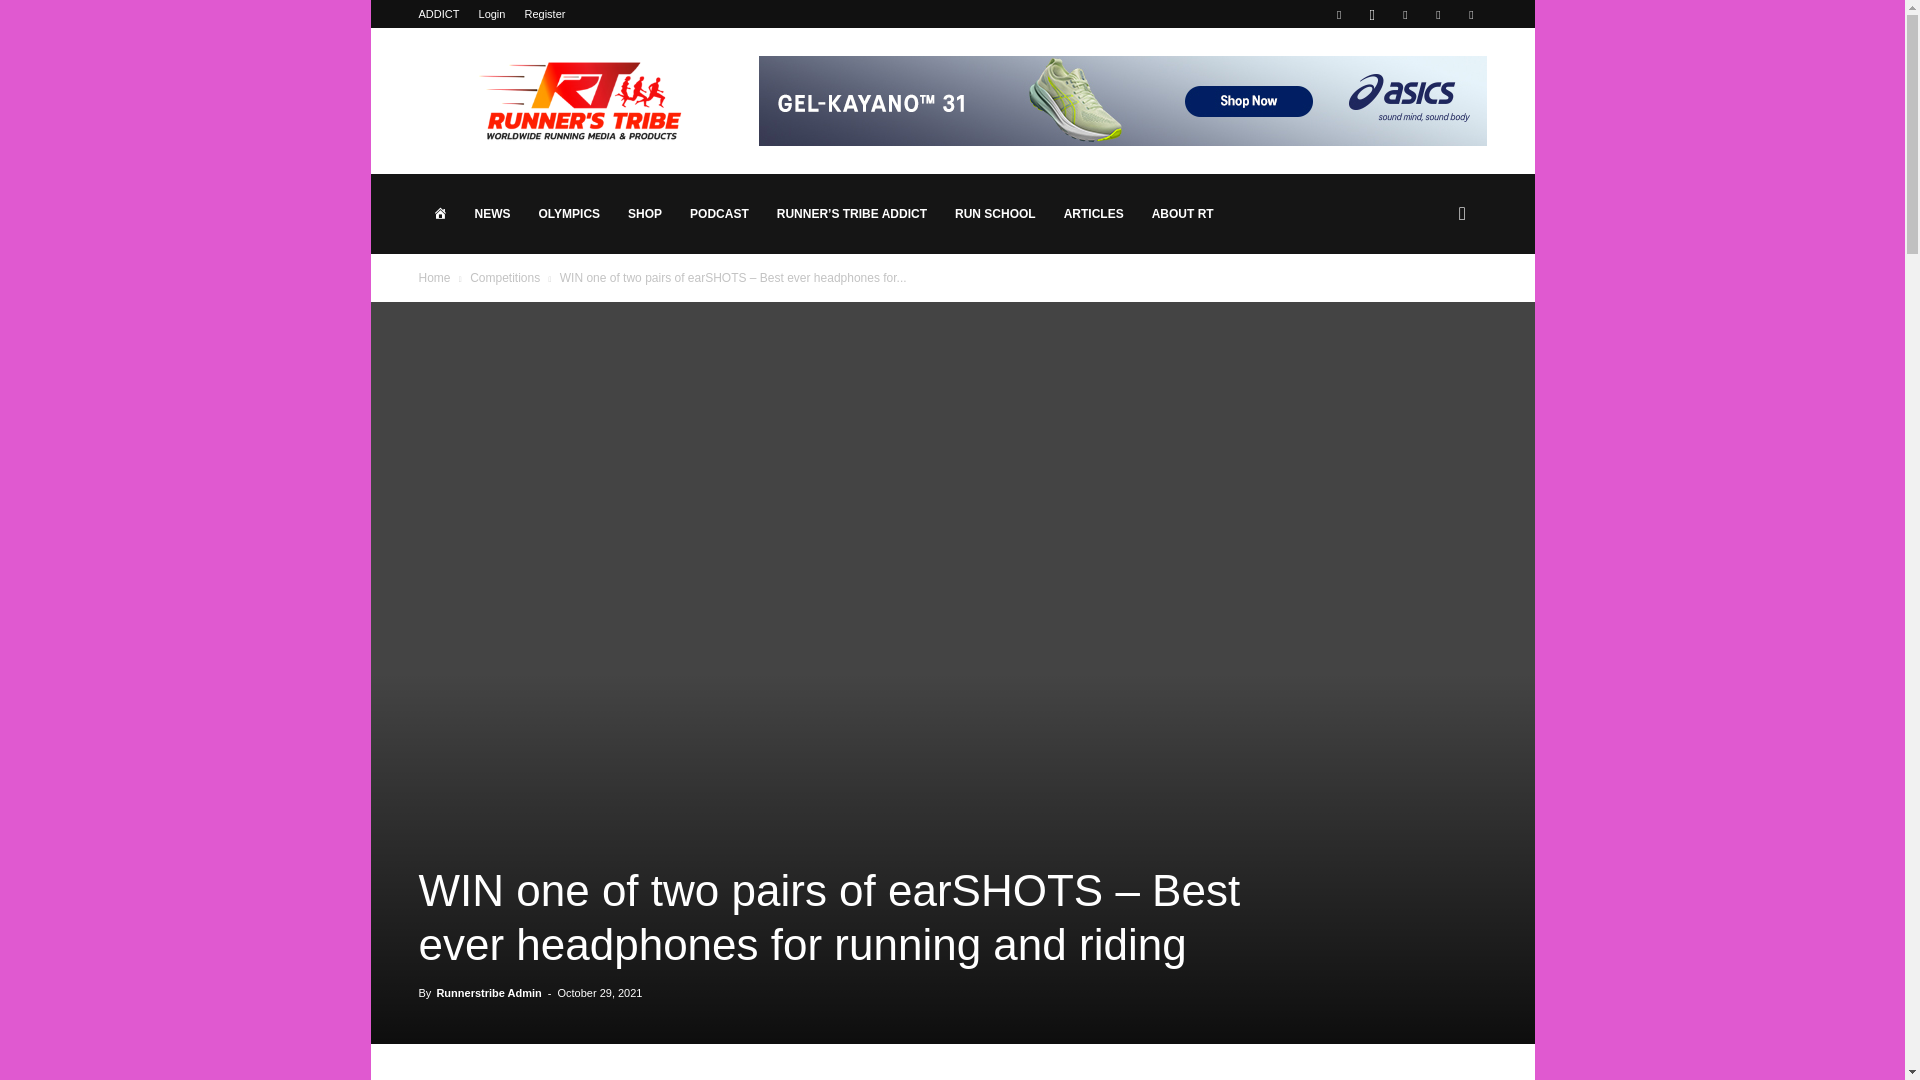  Describe the element at coordinates (1438, 14) in the screenshot. I see `Twitter` at that location.